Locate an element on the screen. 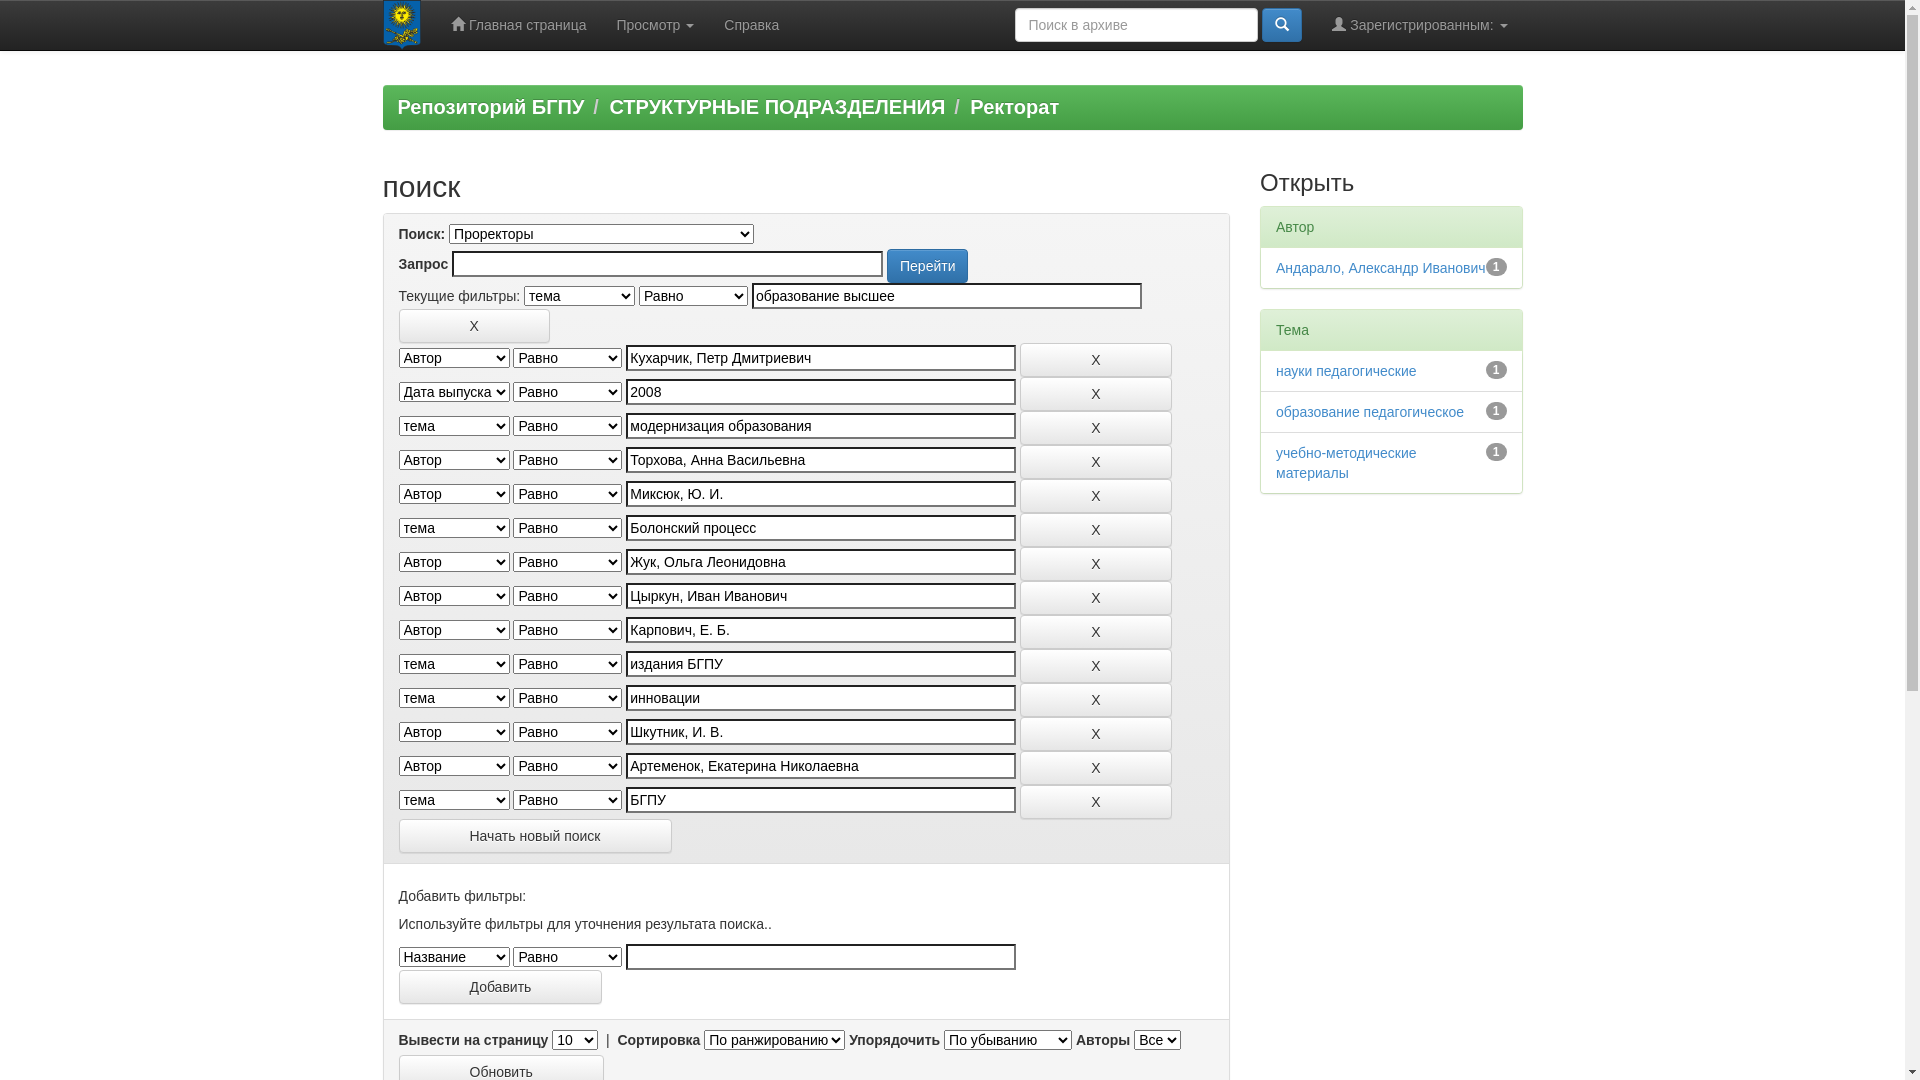 The width and height of the screenshot is (1920, 1080). X is located at coordinates (1096, 428).